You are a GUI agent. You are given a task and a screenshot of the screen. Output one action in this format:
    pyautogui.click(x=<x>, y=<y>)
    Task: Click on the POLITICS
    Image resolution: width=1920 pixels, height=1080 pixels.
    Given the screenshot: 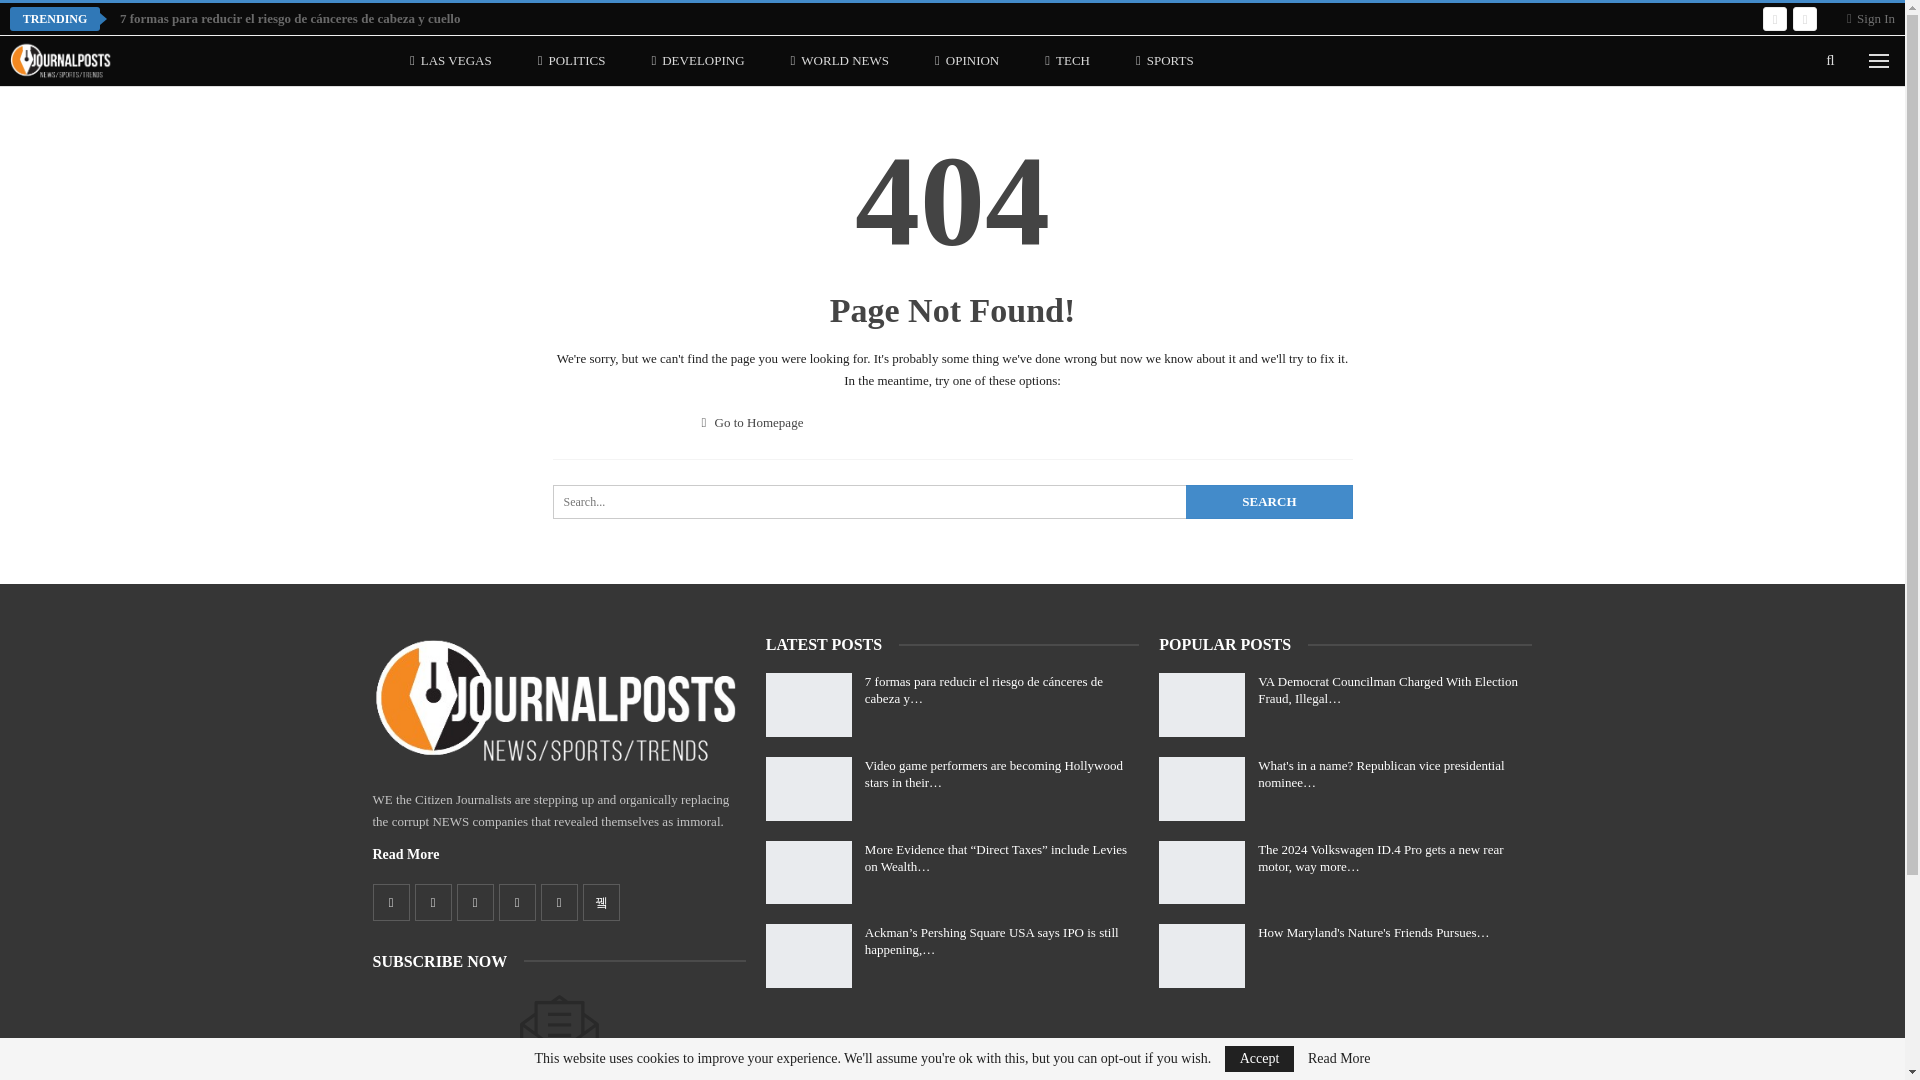 What is the action you would take?
    pyautogui.click(x=572, y=60)
    